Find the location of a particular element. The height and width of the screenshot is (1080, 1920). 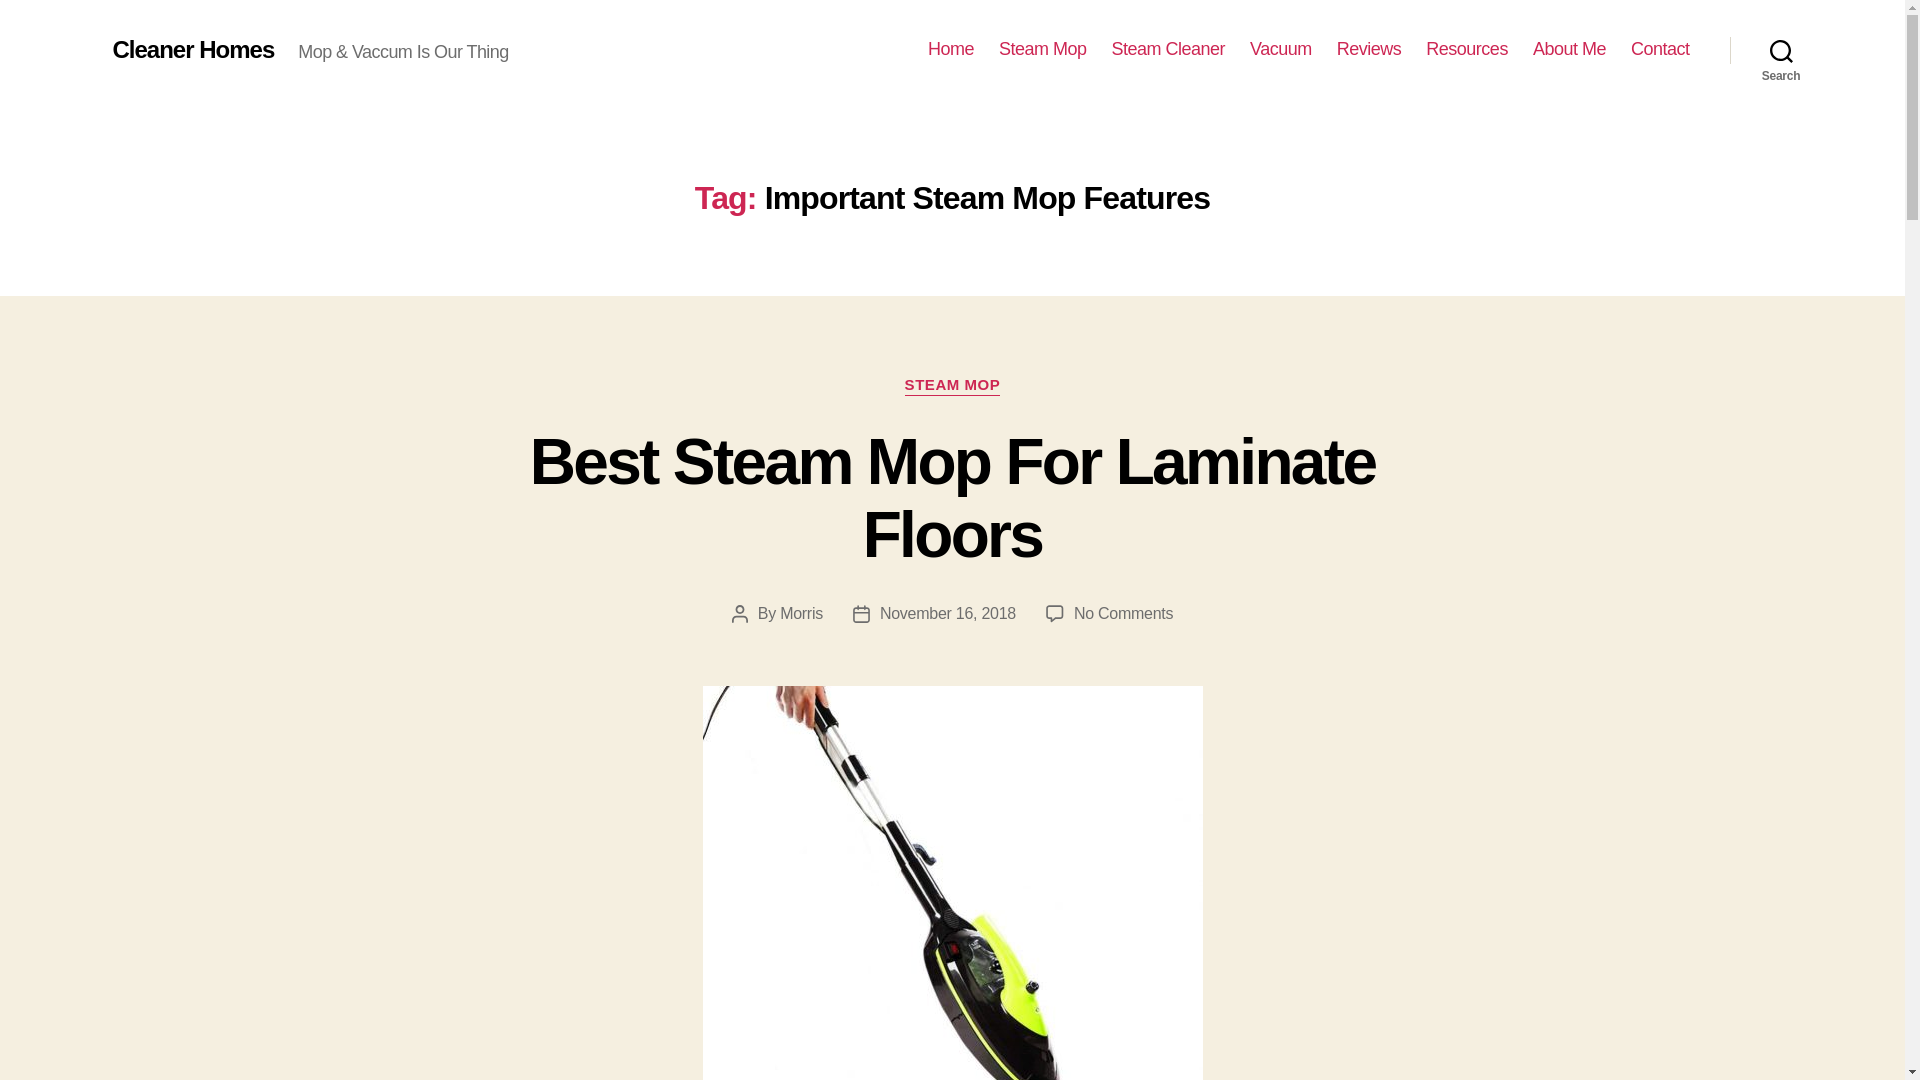

Steam Cleaner is located at coordinates (1168, 49).